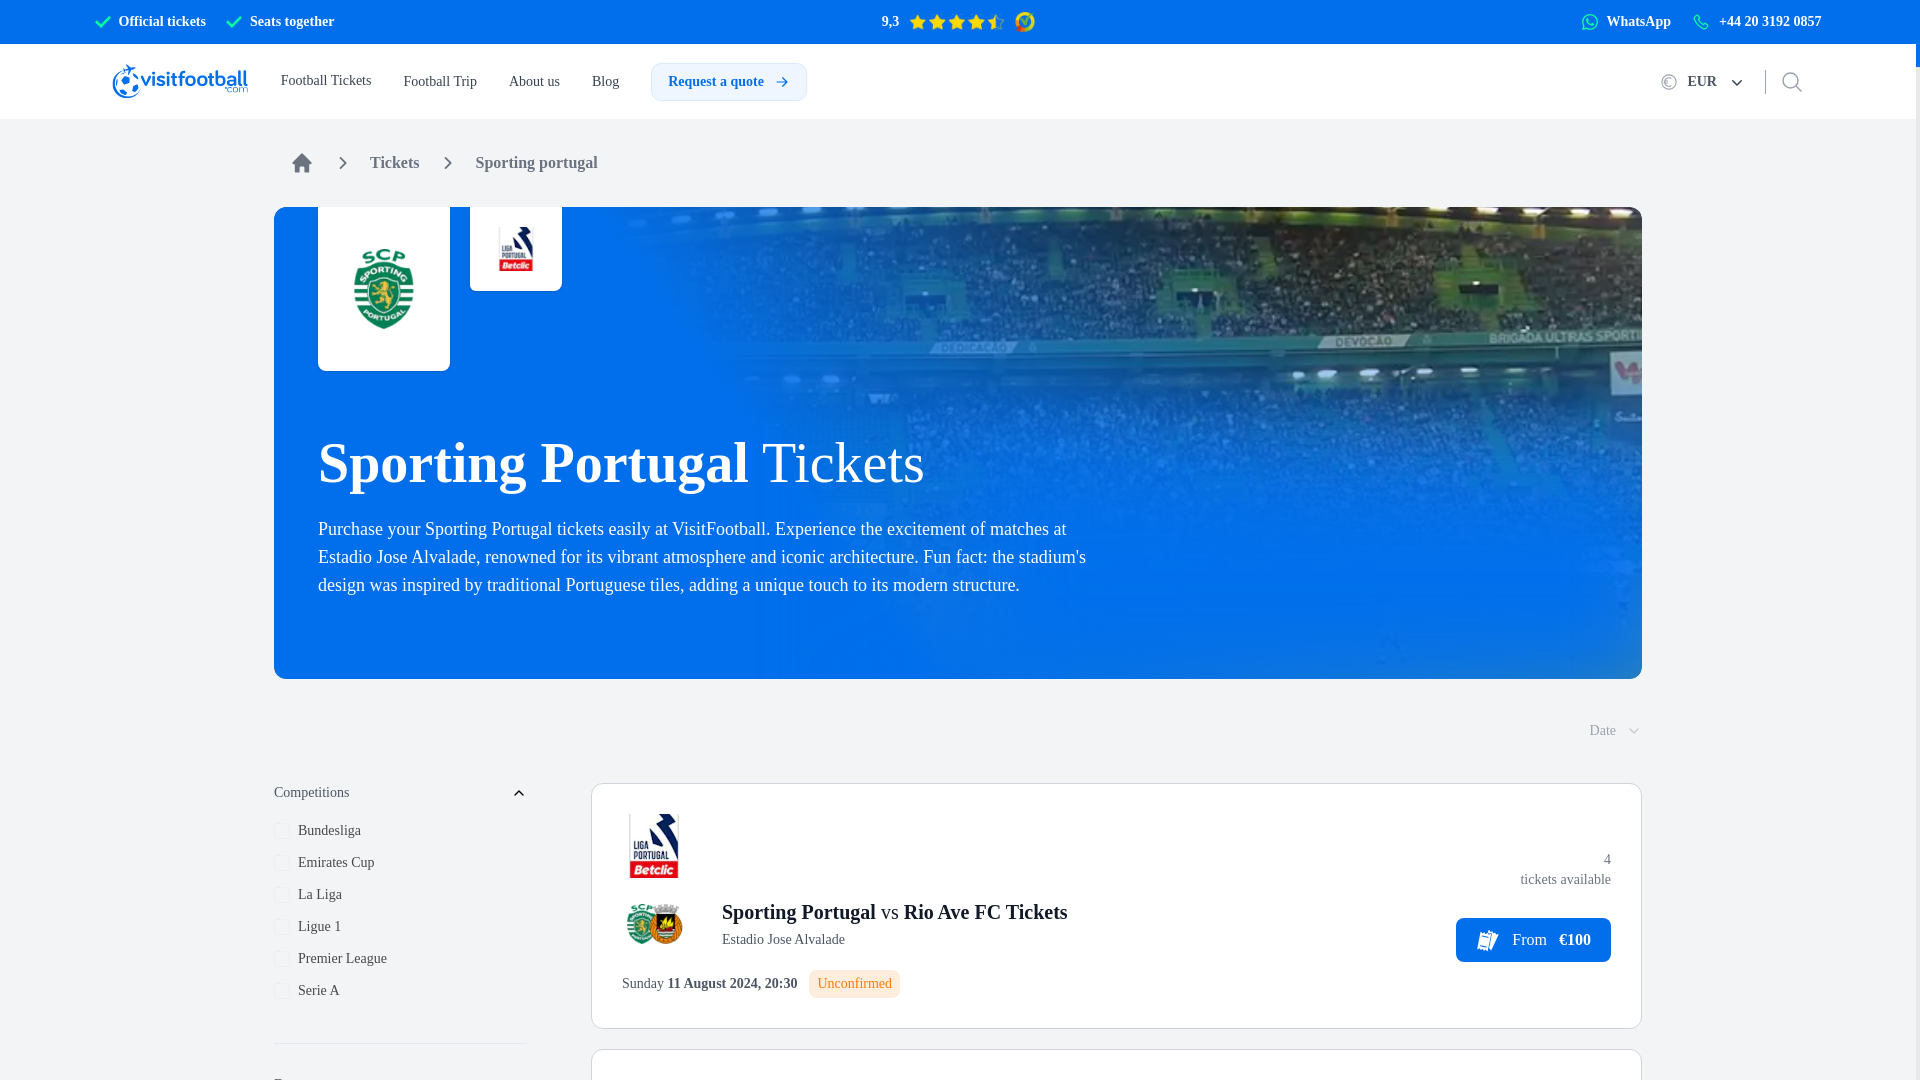 Image resolution: width=1920 pixels, height=1080 pixels. What do you see at coordinates (894, 912) in the screenshot?
I see `Sporting Portugal vs Rio Ave FC Tickets` at bounding box center [894, 912].